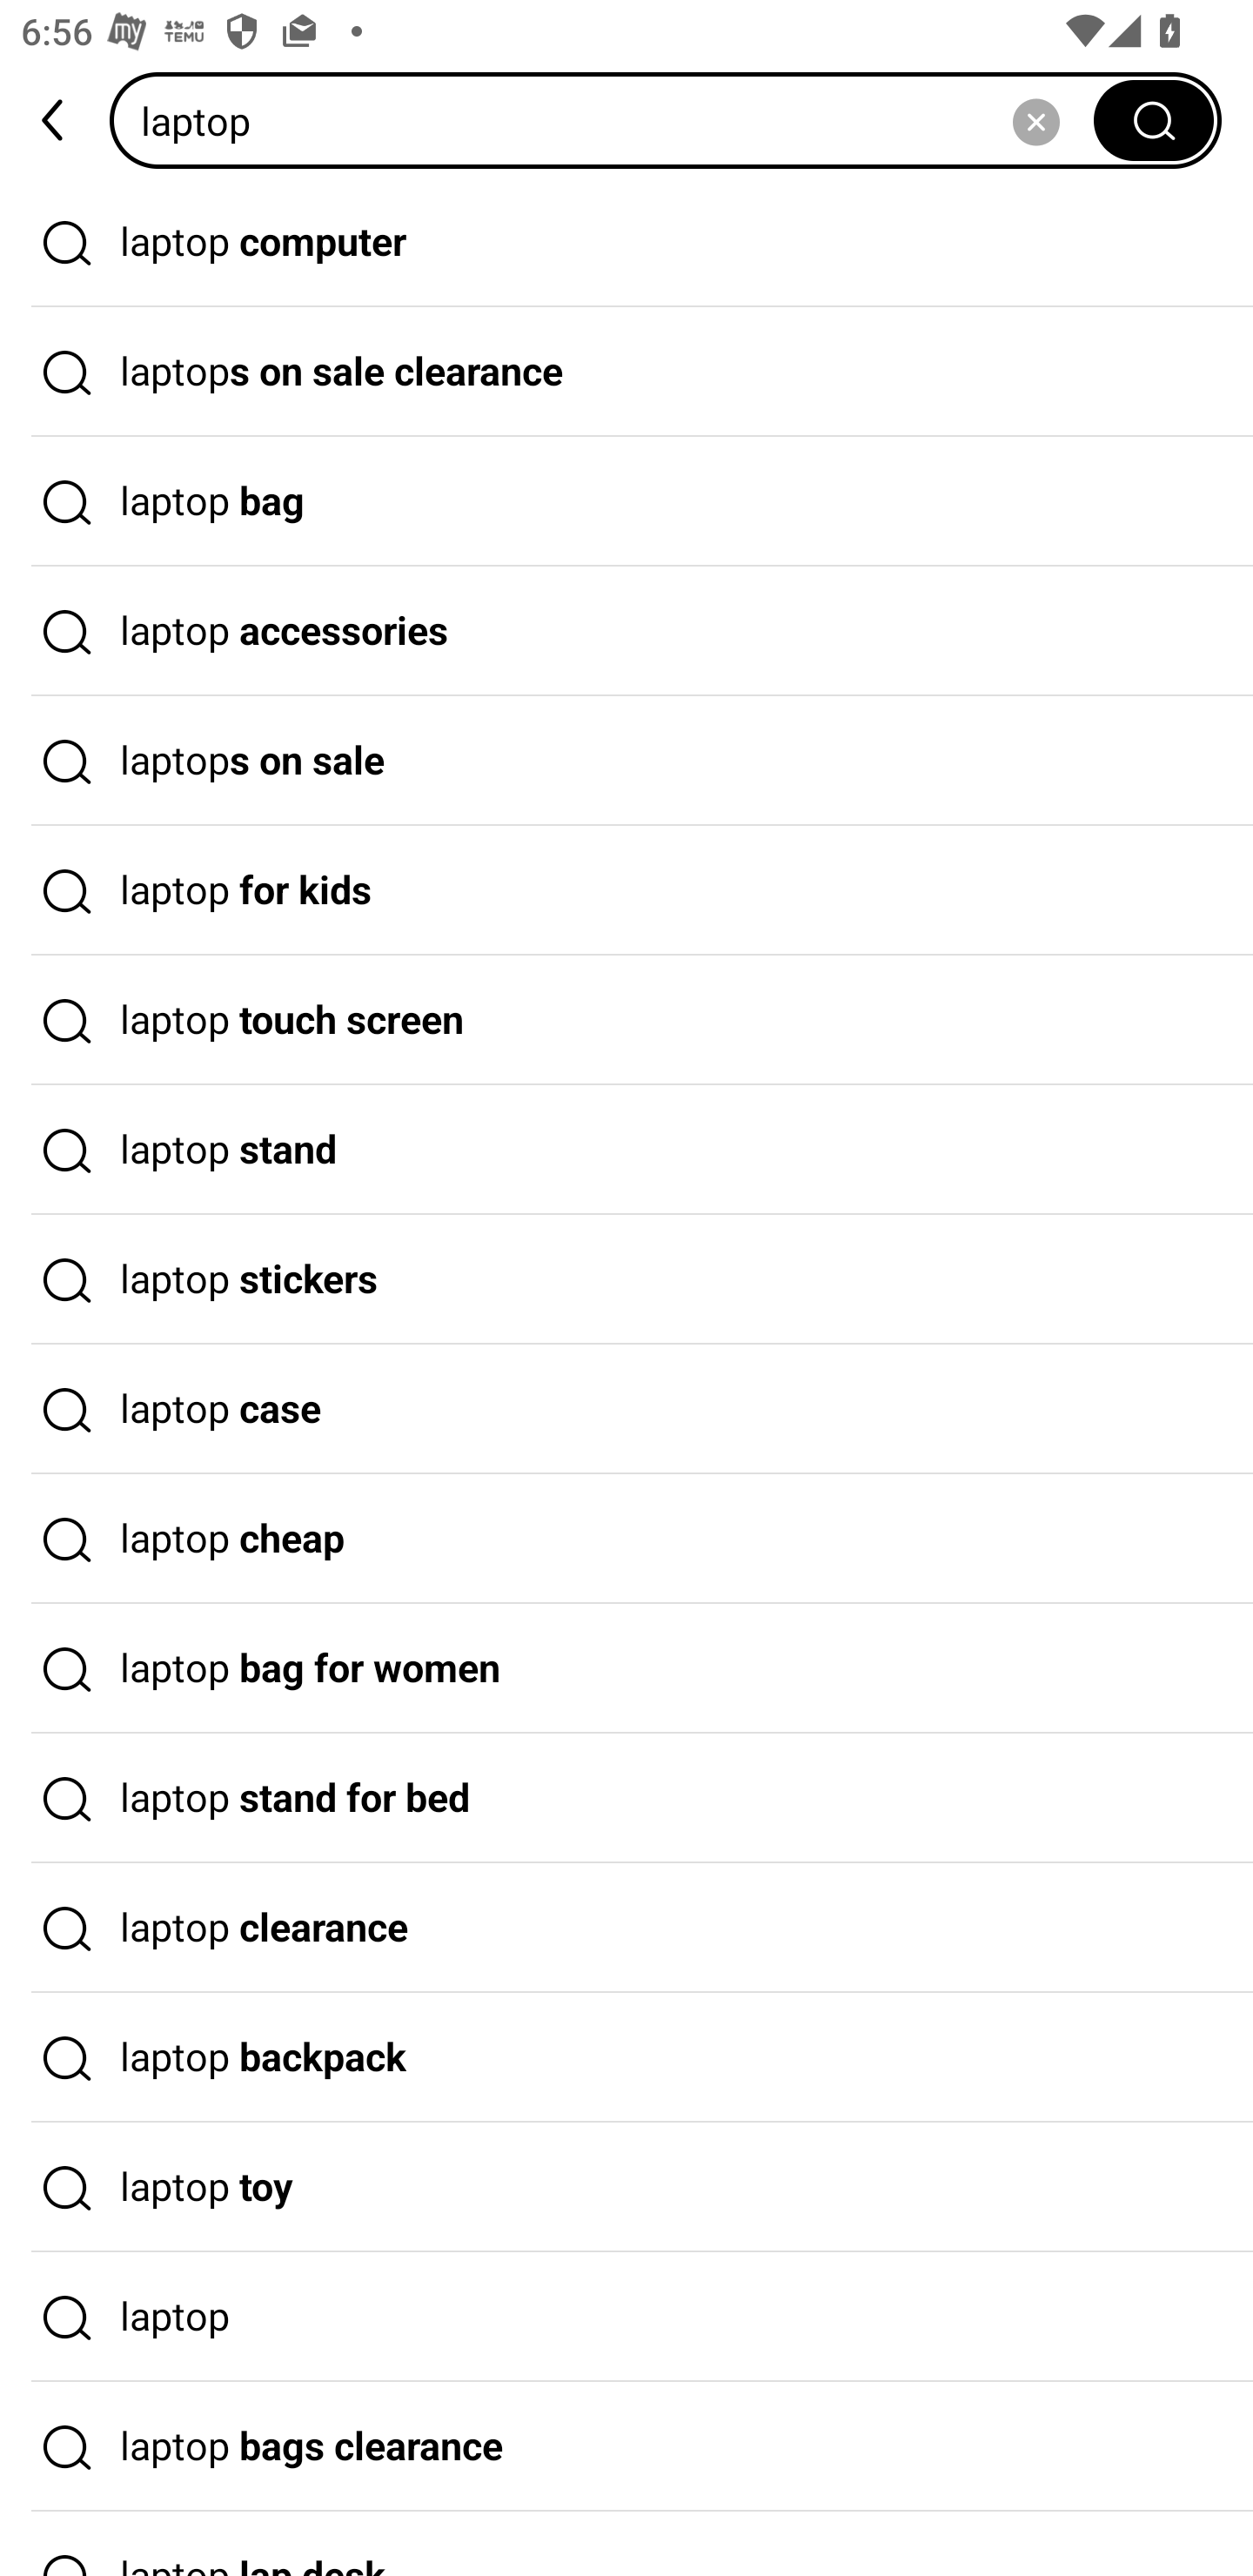 This screenshot has height=2576, width=1253. I want to click on laptops on sale, so click(626, 761).